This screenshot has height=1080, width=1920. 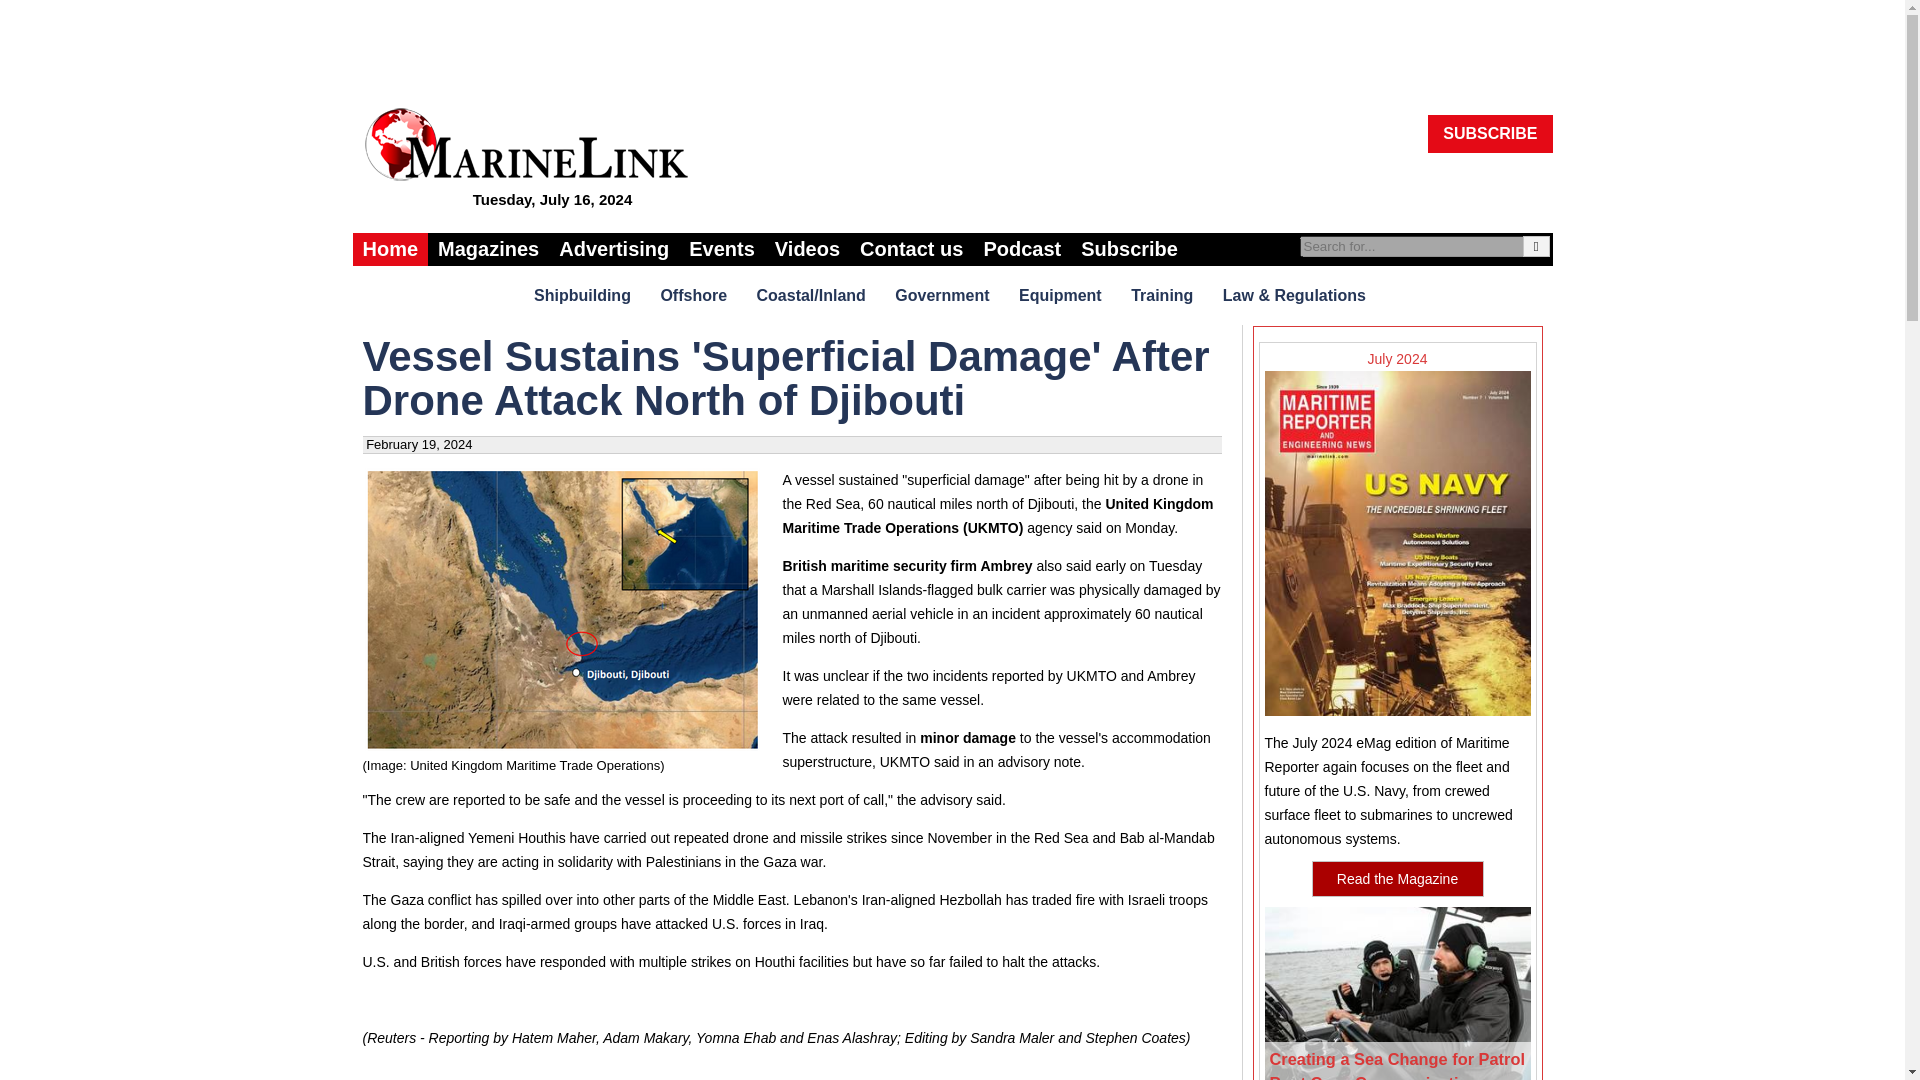 What do you see at coordinates (722, 249) in the screenshot?
I see `Maritime Events` at bounding box center [722, 249].